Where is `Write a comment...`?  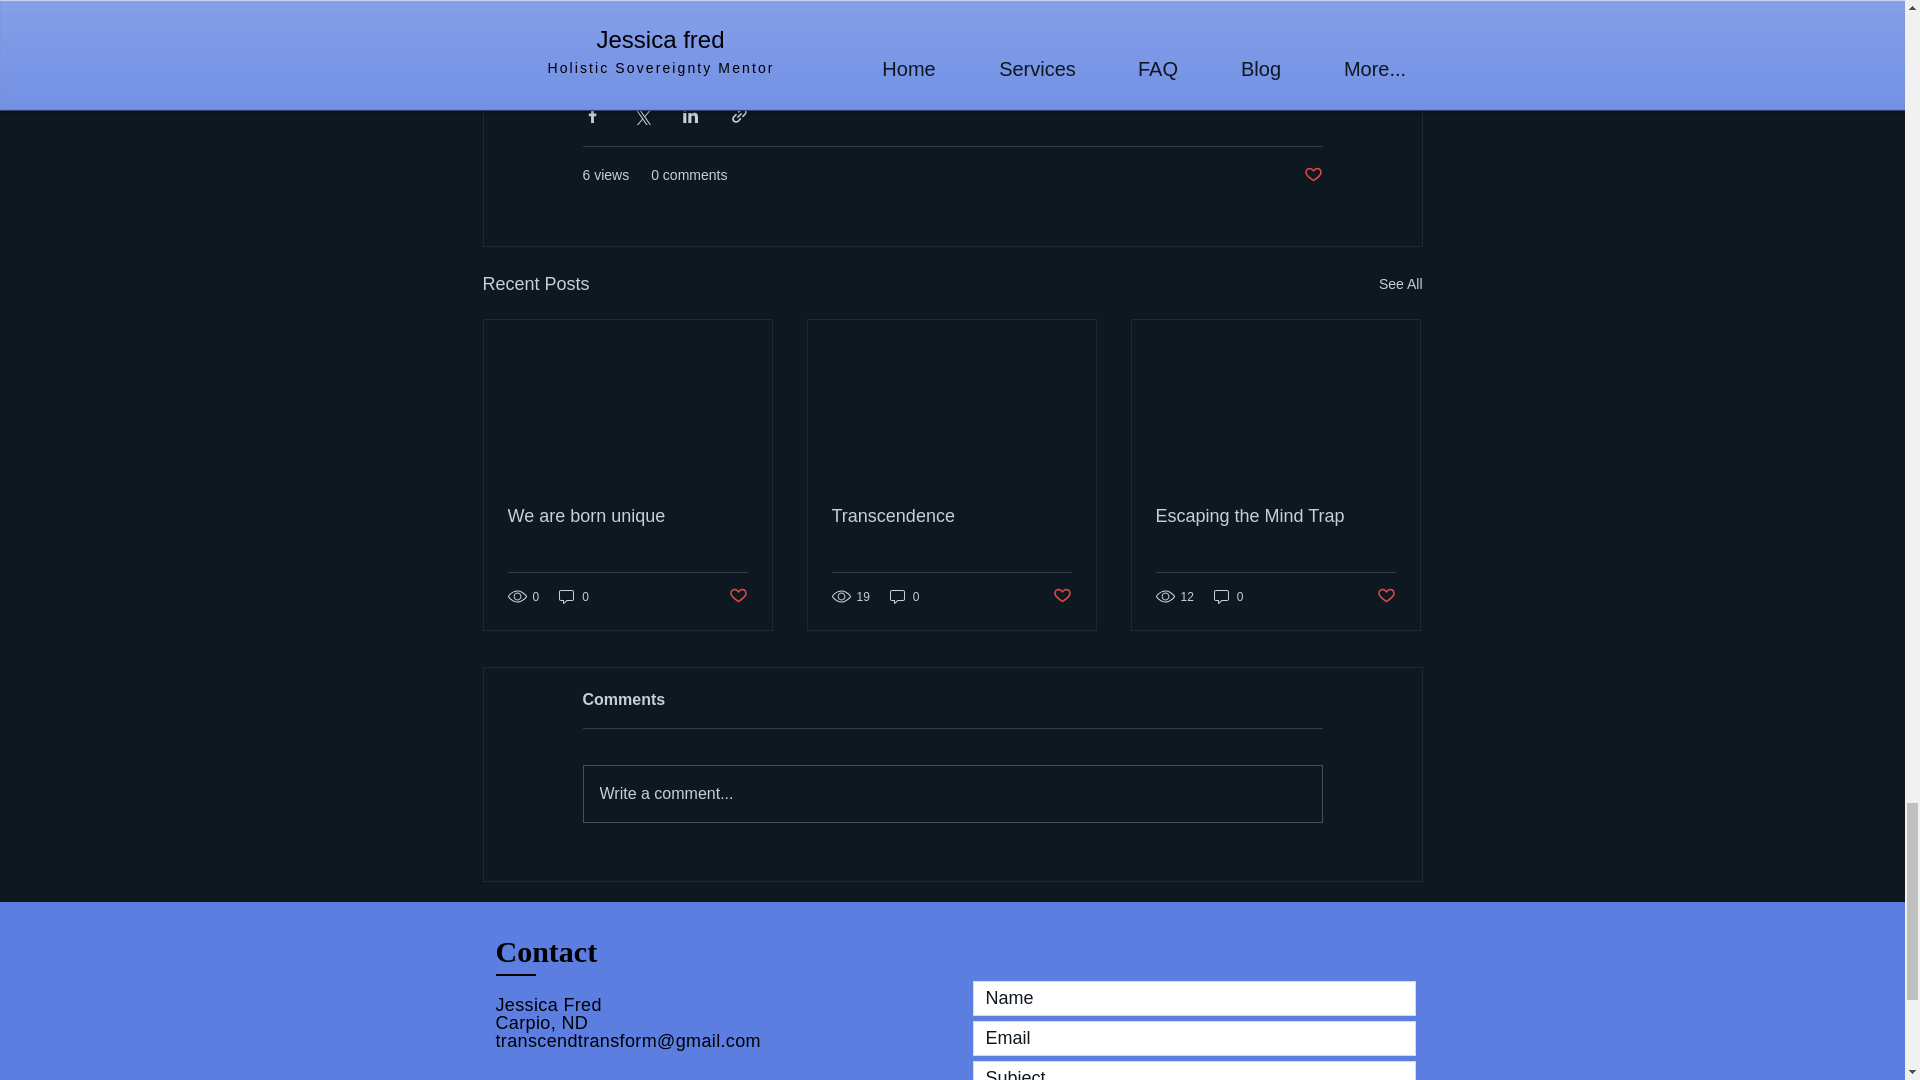
Write a comment... is located at coordinates (952, 793).